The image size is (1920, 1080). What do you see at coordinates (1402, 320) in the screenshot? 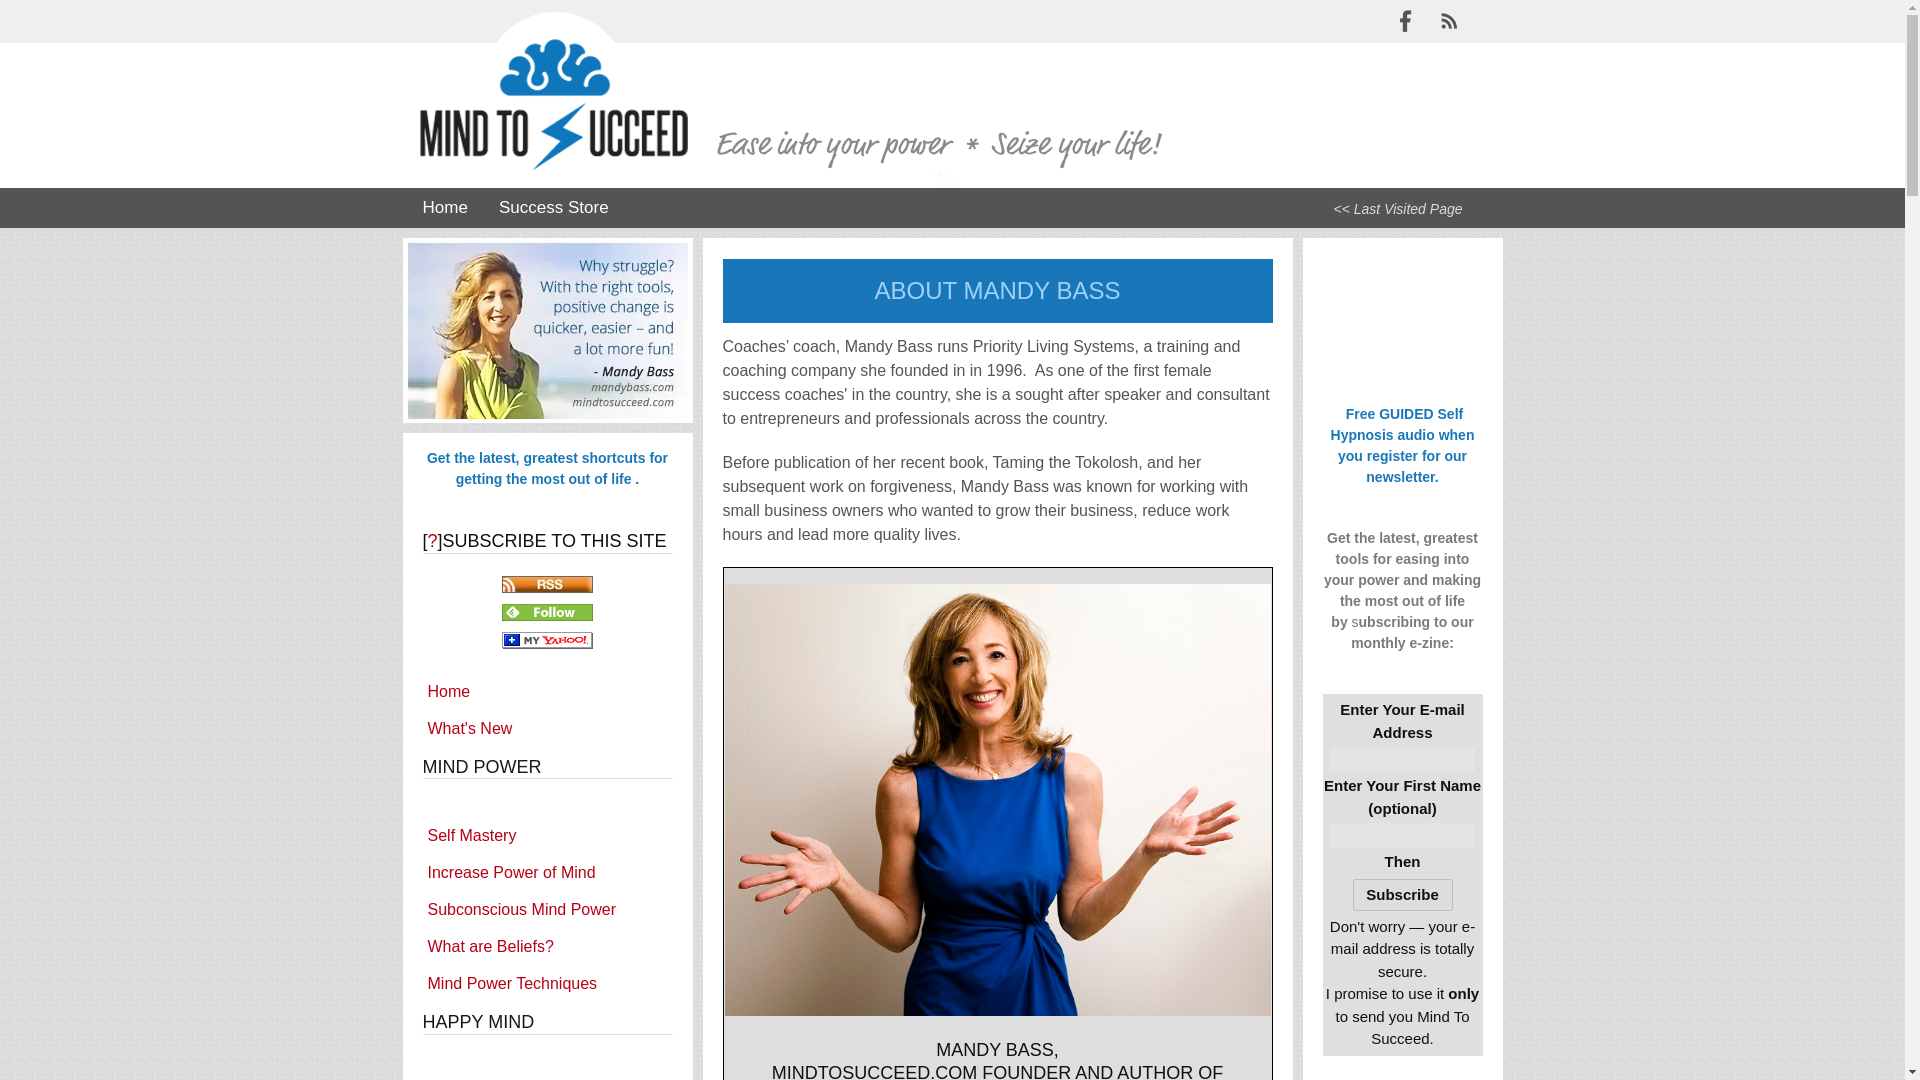
I see `Advertisement` at bounding box center [1402, 320].